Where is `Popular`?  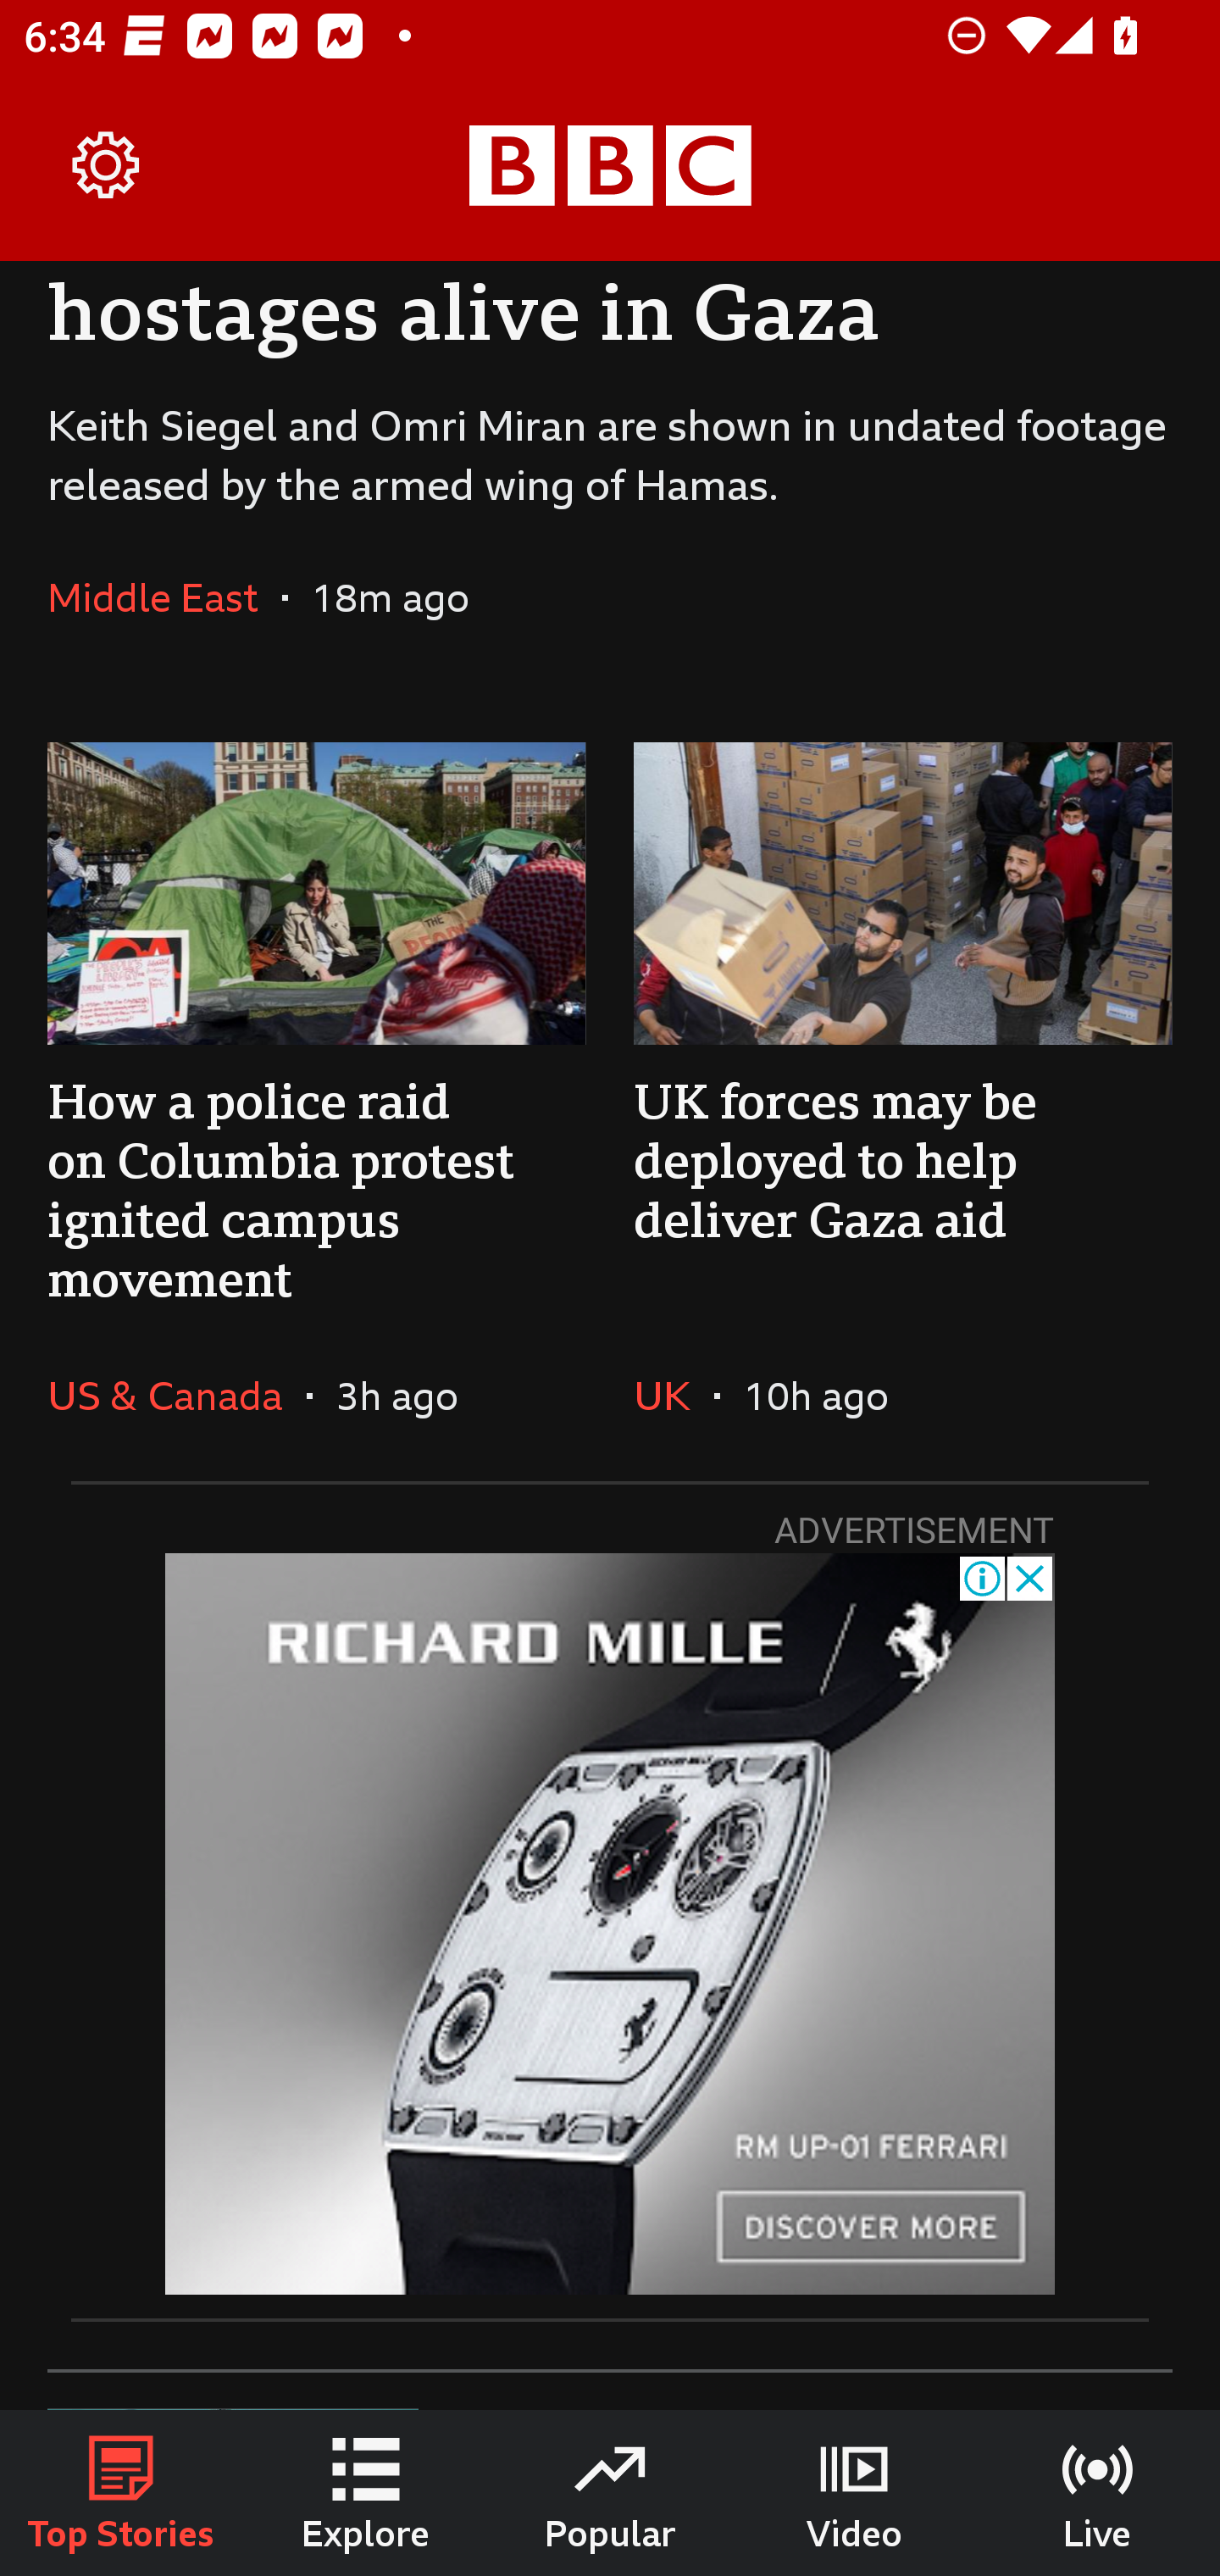 Popular is located at coordinates (610, 2493).